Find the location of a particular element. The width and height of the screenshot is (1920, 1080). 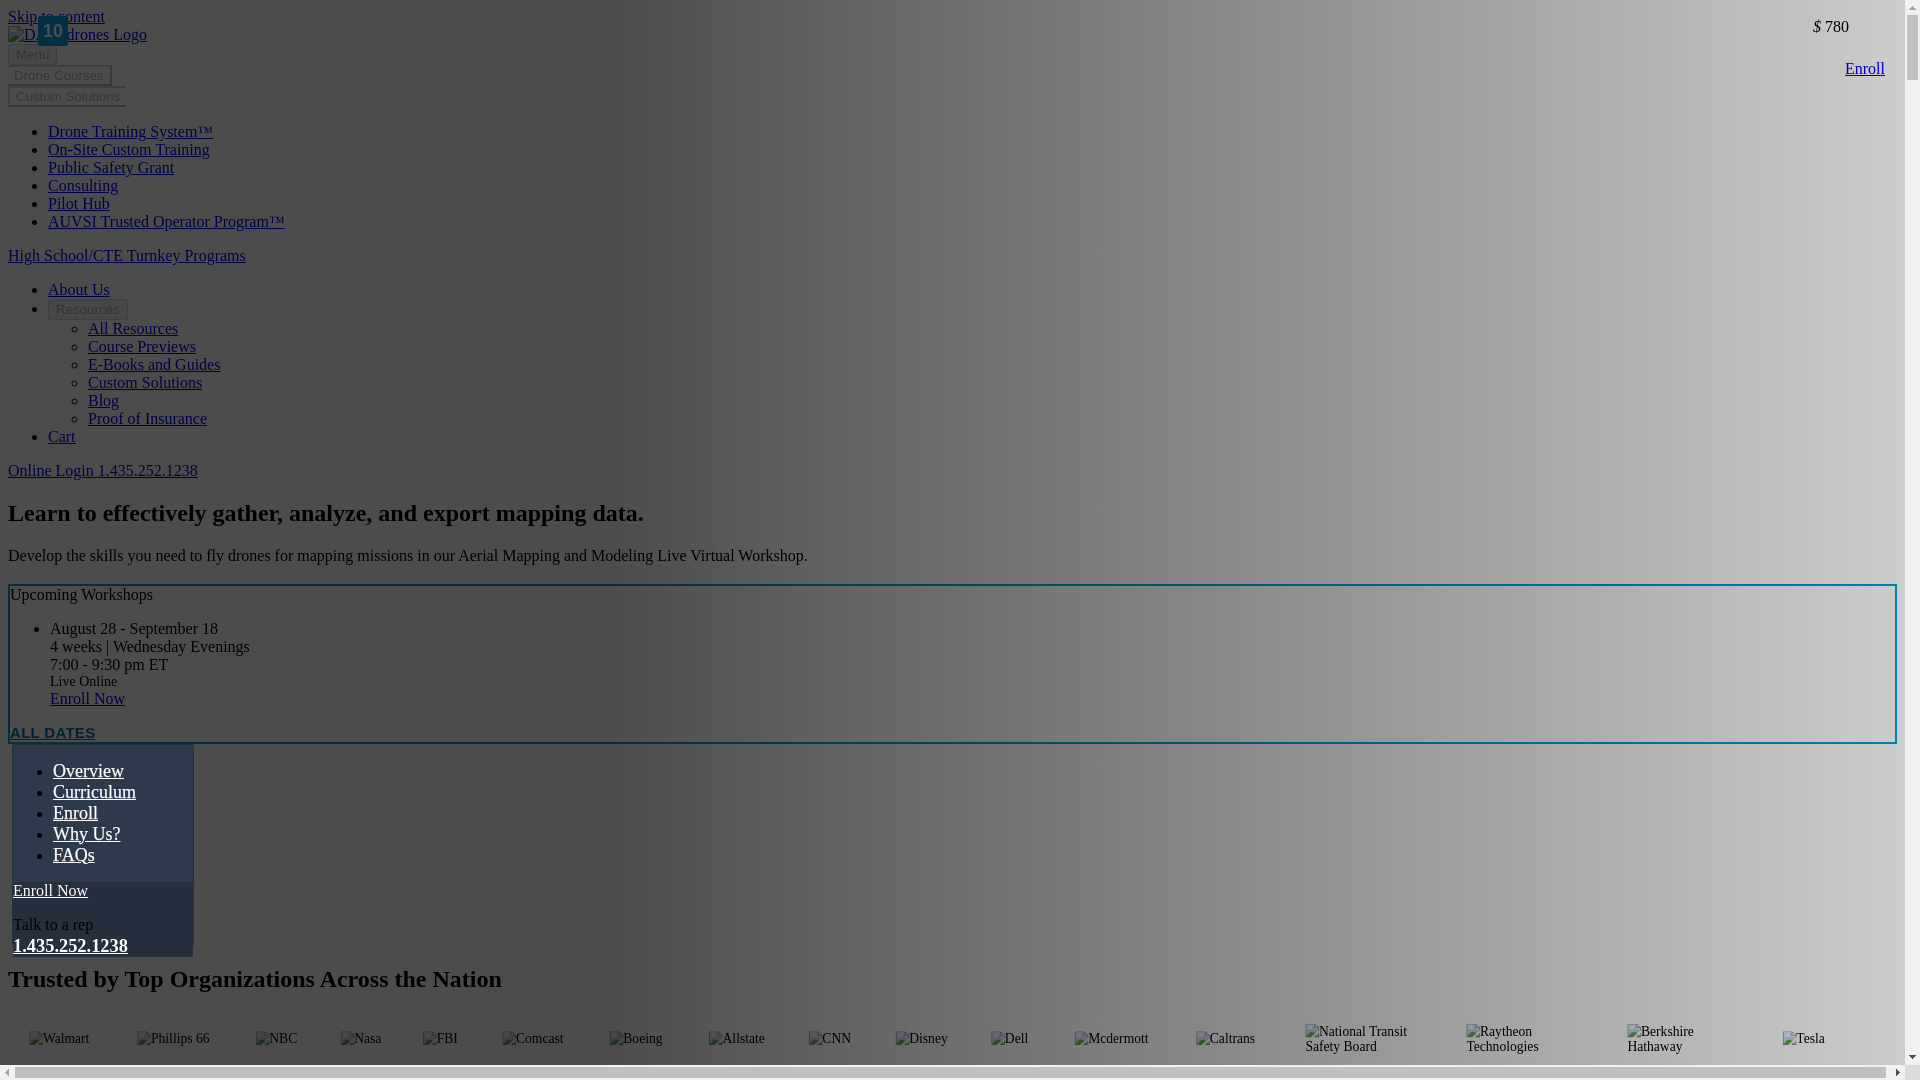

E-Books and Guides is located at coordinates (154, 364).